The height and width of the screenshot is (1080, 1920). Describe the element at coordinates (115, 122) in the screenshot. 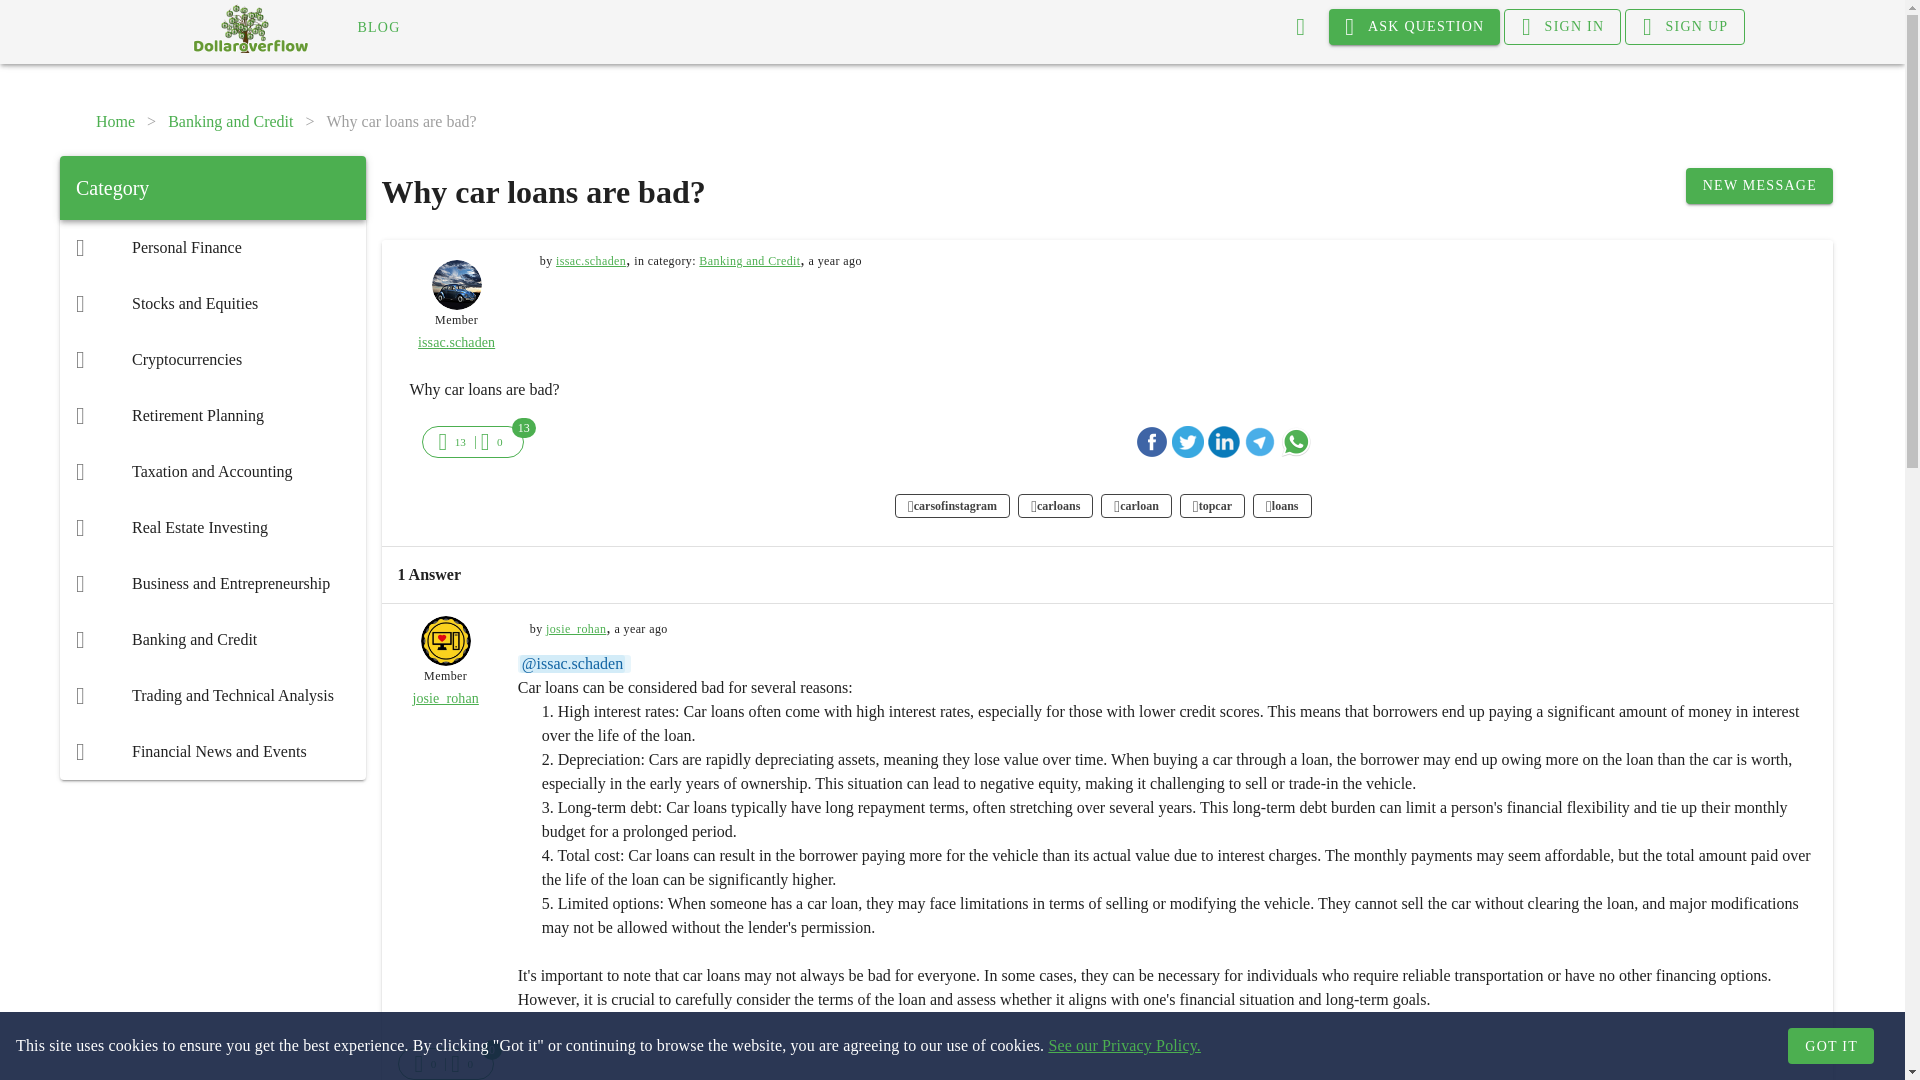

I see `Home` at that location.